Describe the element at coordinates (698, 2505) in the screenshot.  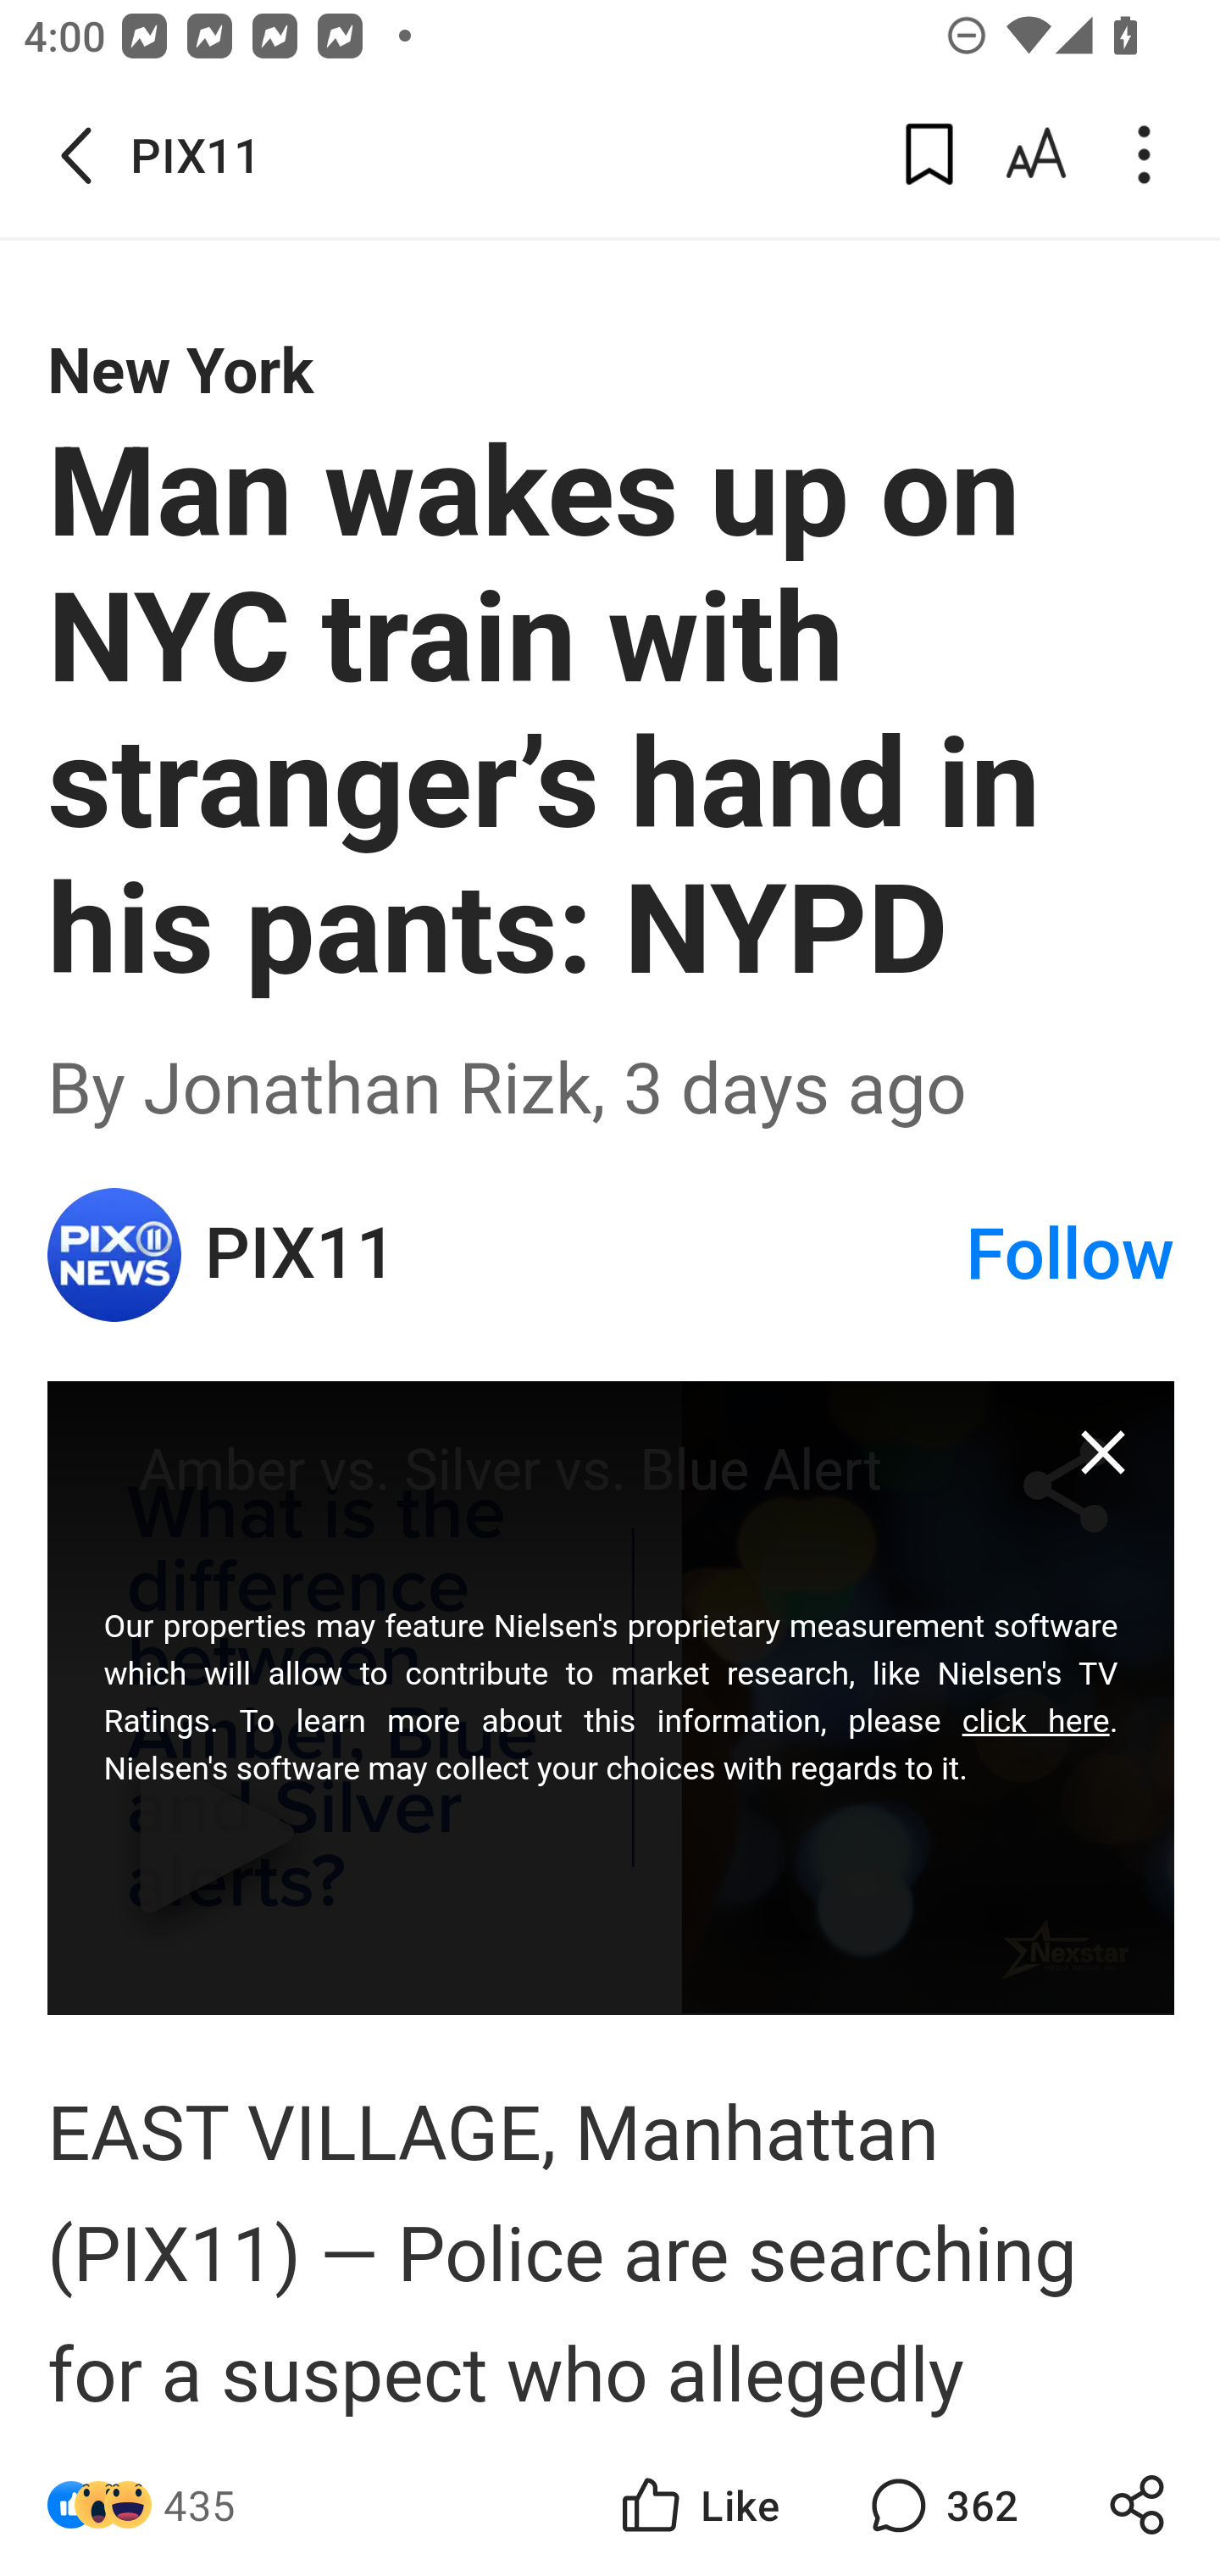
I see `Like` at that location.